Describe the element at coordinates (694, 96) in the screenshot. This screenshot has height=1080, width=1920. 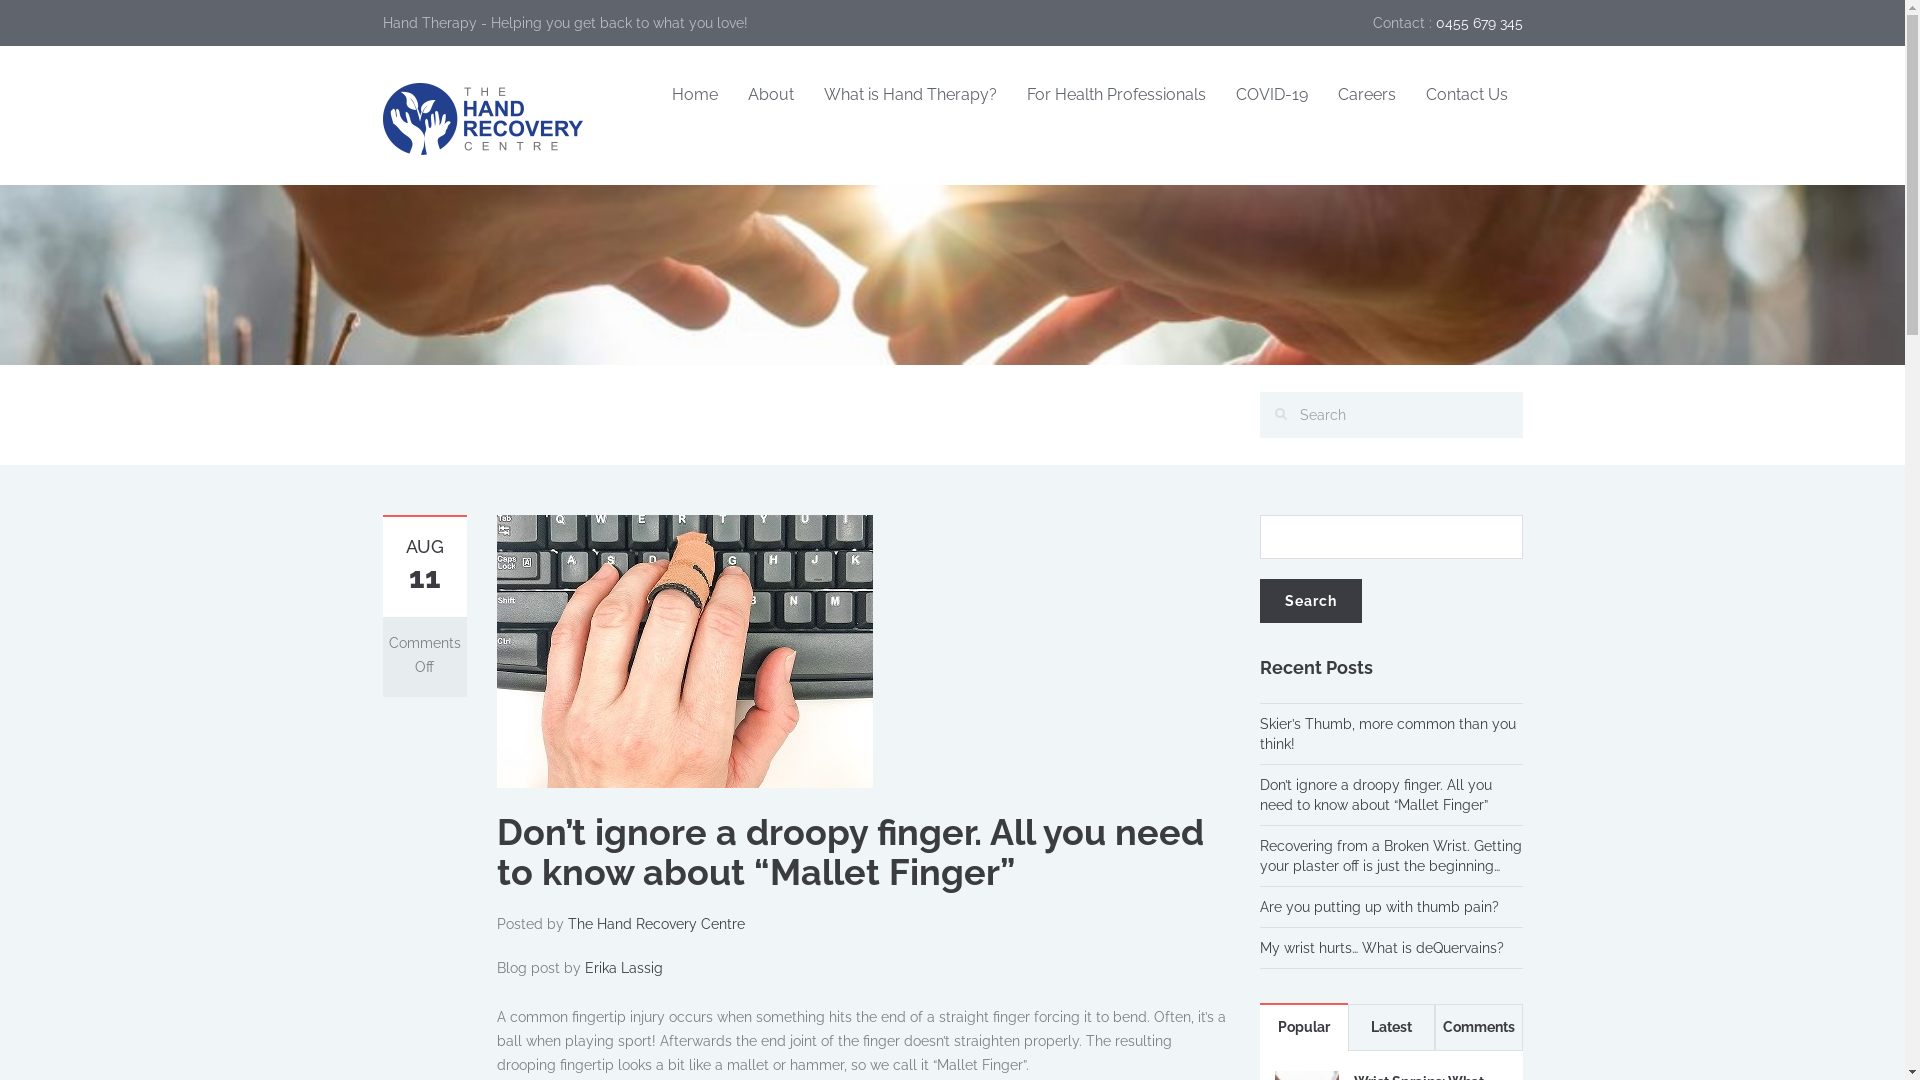
I see `Home` at that location.